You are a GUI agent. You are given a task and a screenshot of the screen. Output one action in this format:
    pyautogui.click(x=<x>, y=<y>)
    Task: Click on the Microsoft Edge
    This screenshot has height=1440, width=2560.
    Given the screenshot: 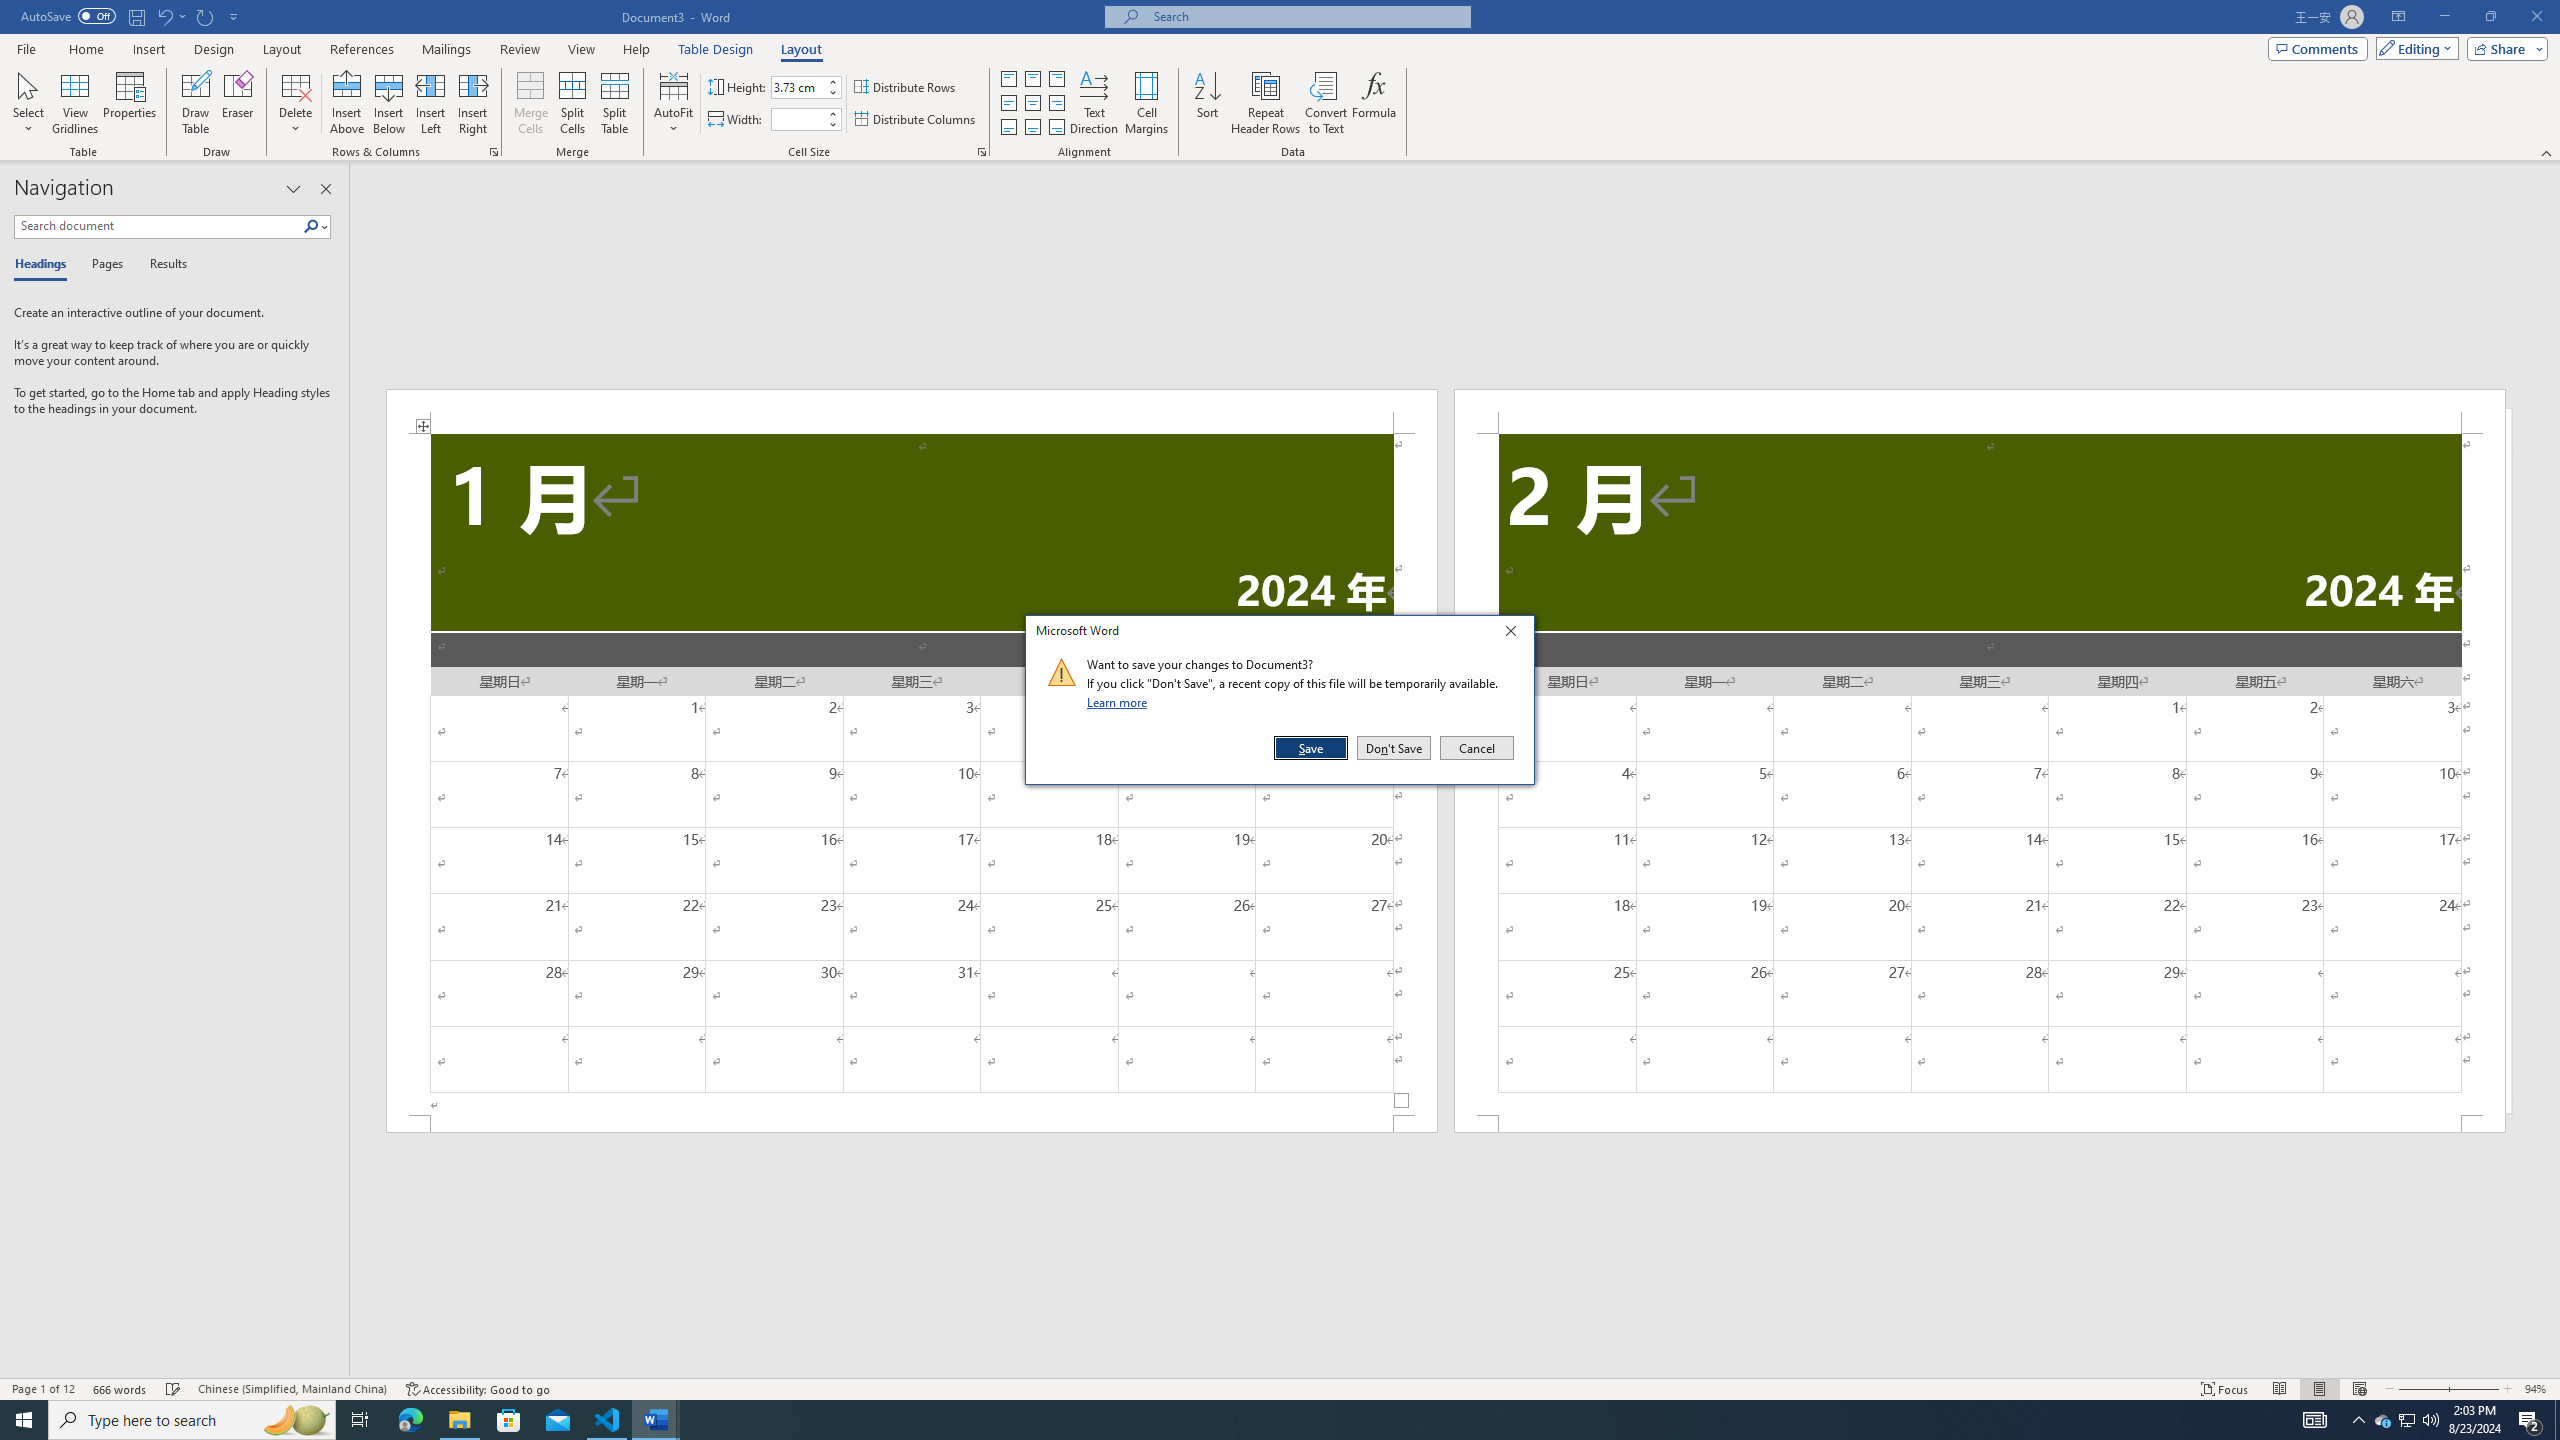 What is the action you would take?
    pyautogui.click(x=410, y=1420)
    